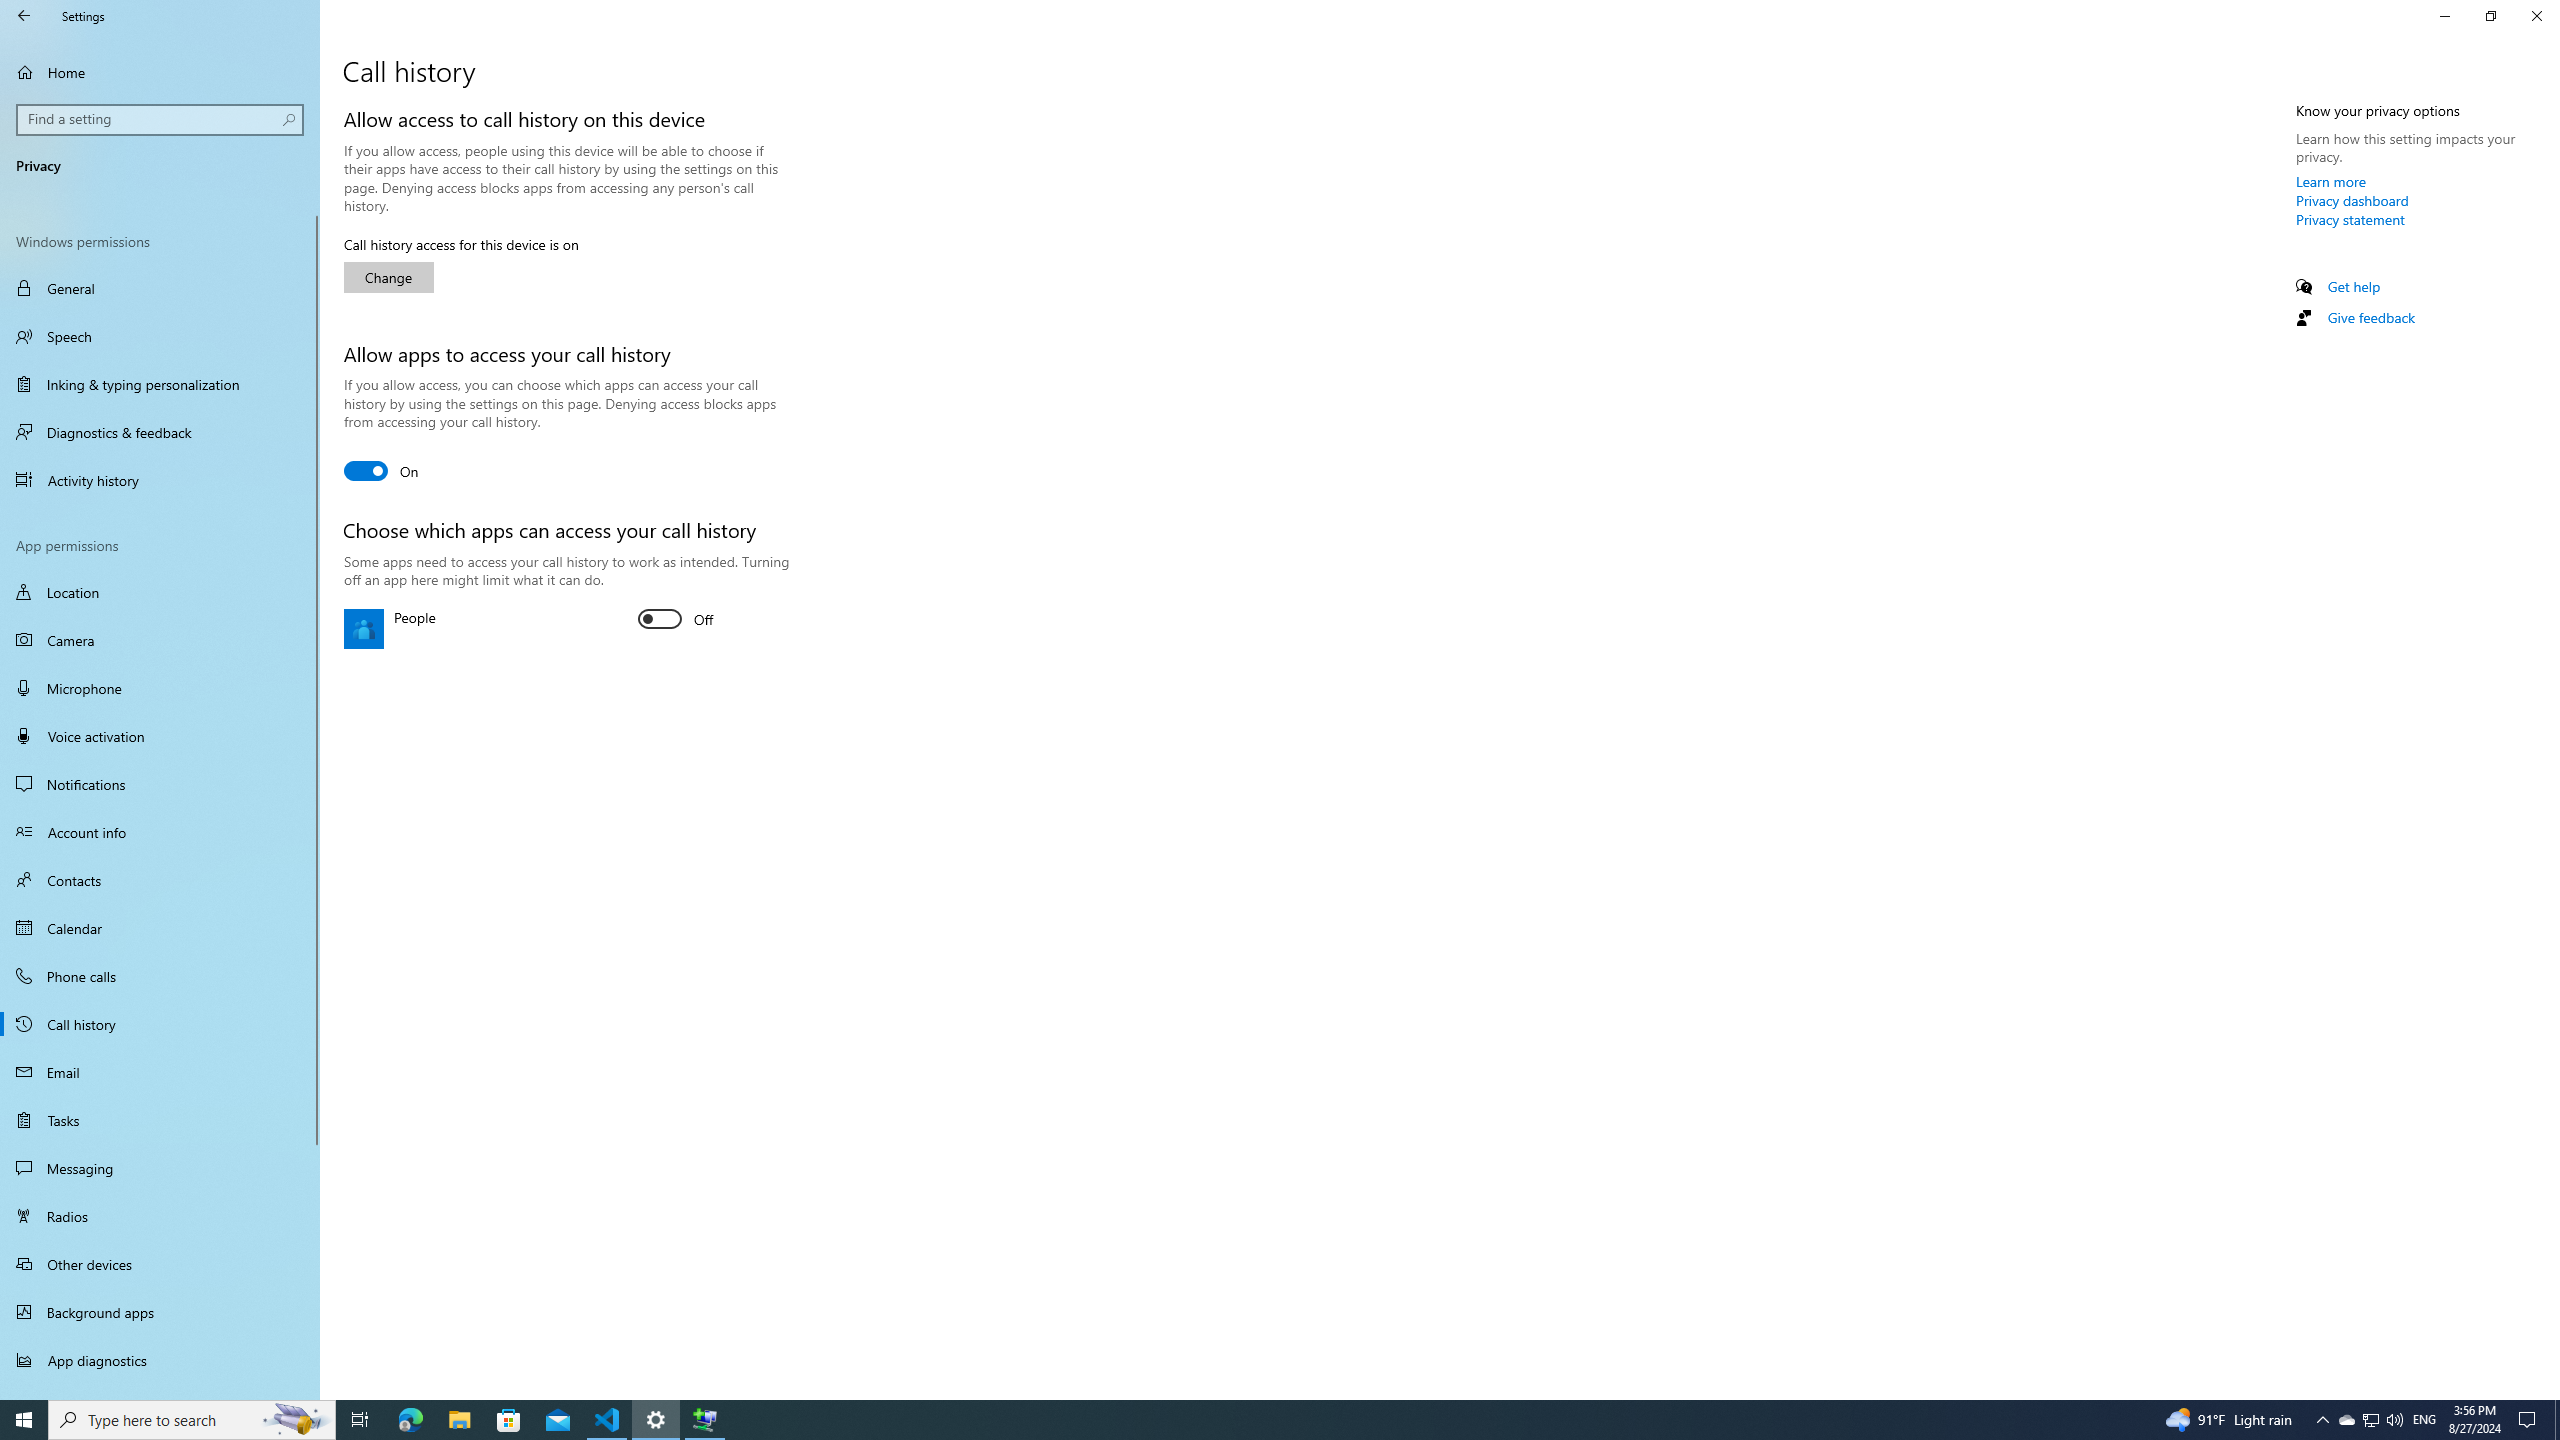  I want to click on Privacy statement, so click(2350, 219).